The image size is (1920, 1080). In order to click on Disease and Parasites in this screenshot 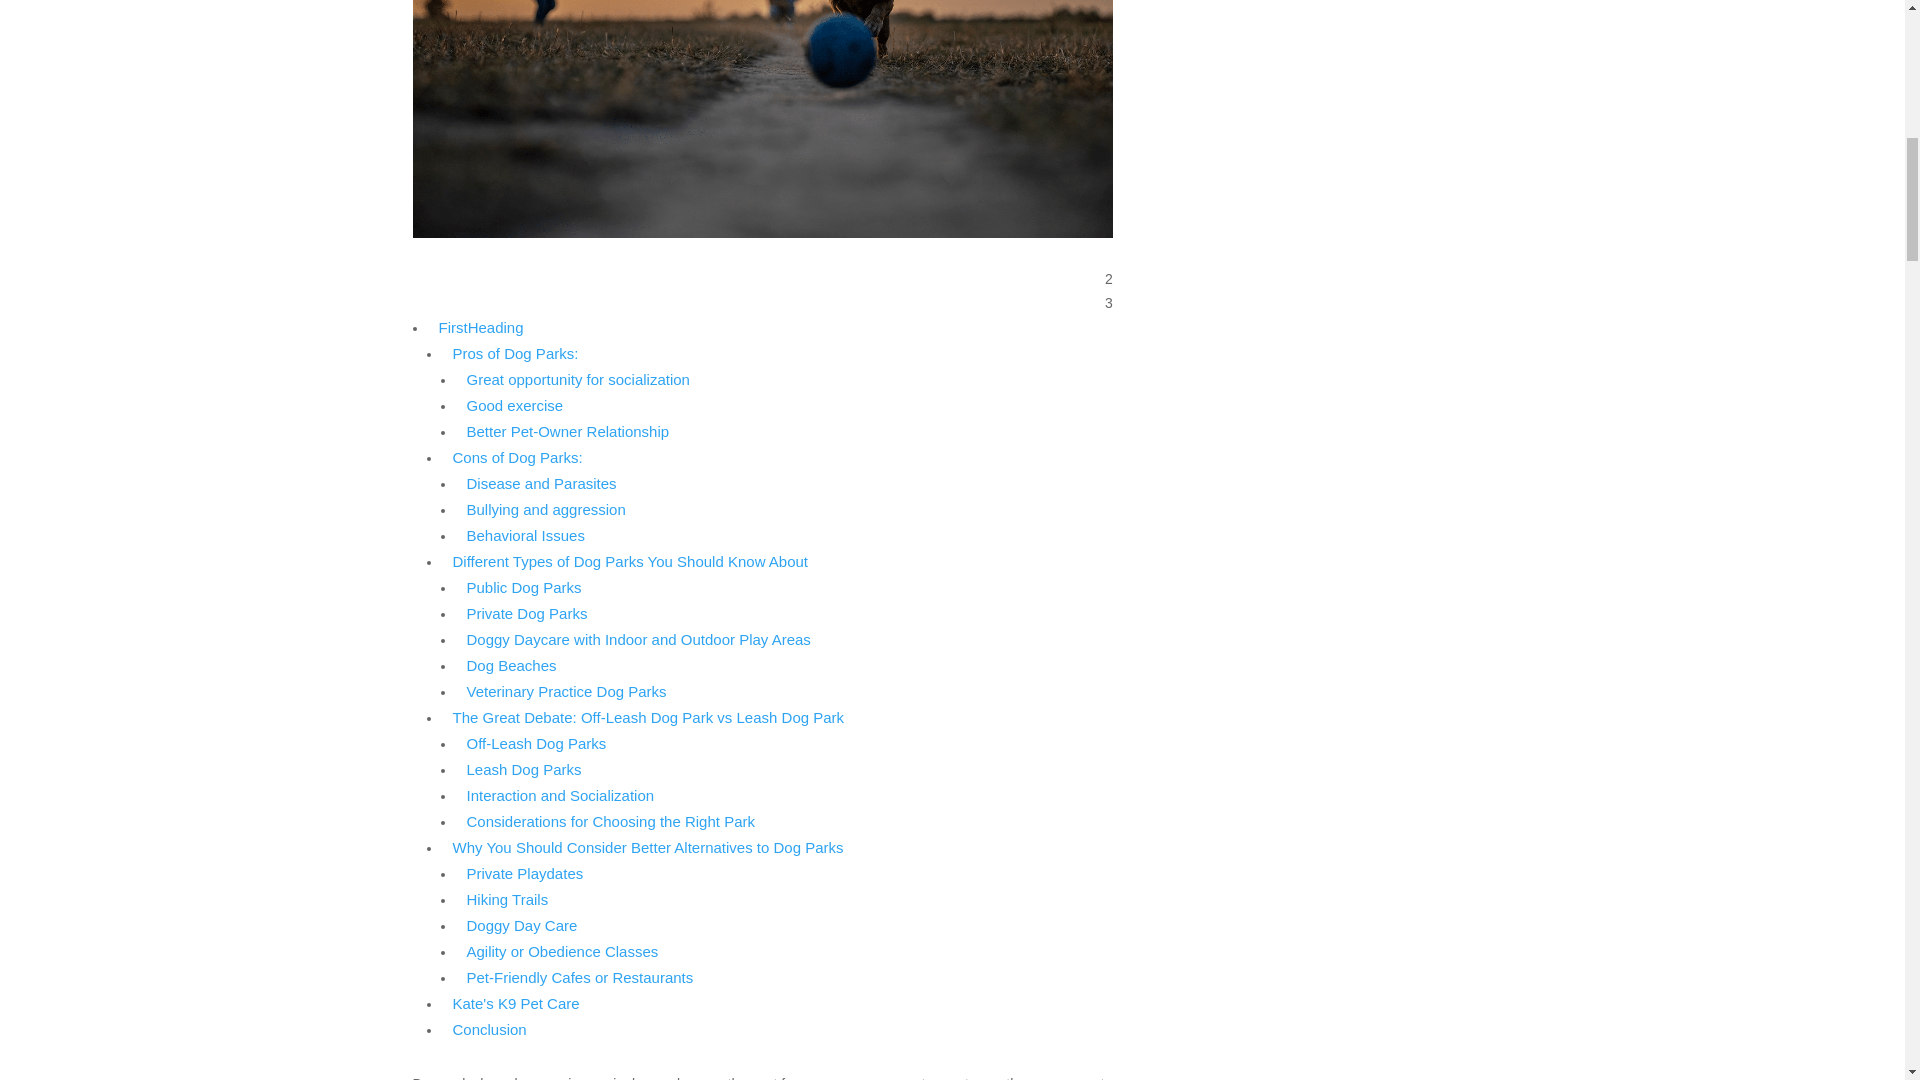, I will do `click(541, 484)`.